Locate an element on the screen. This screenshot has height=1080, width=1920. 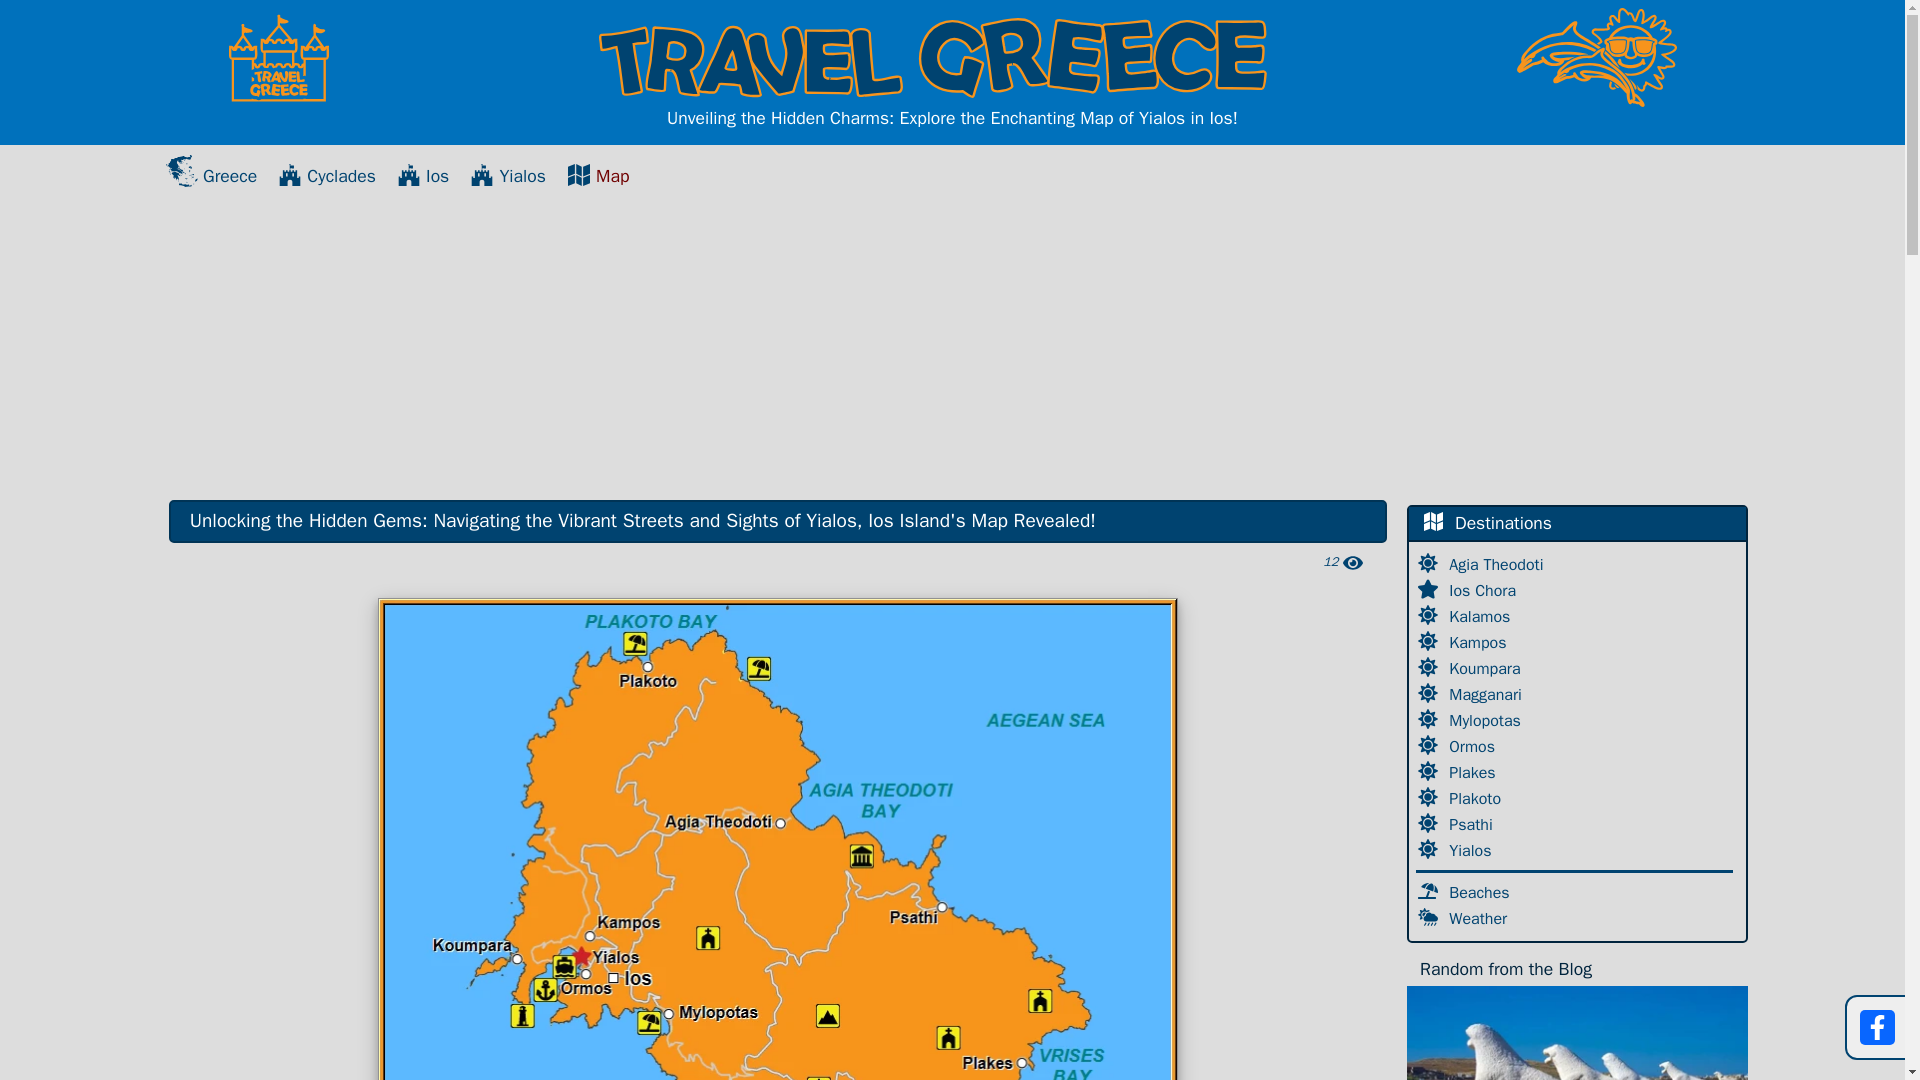
Magganari is located at coordinates (1488, 694).